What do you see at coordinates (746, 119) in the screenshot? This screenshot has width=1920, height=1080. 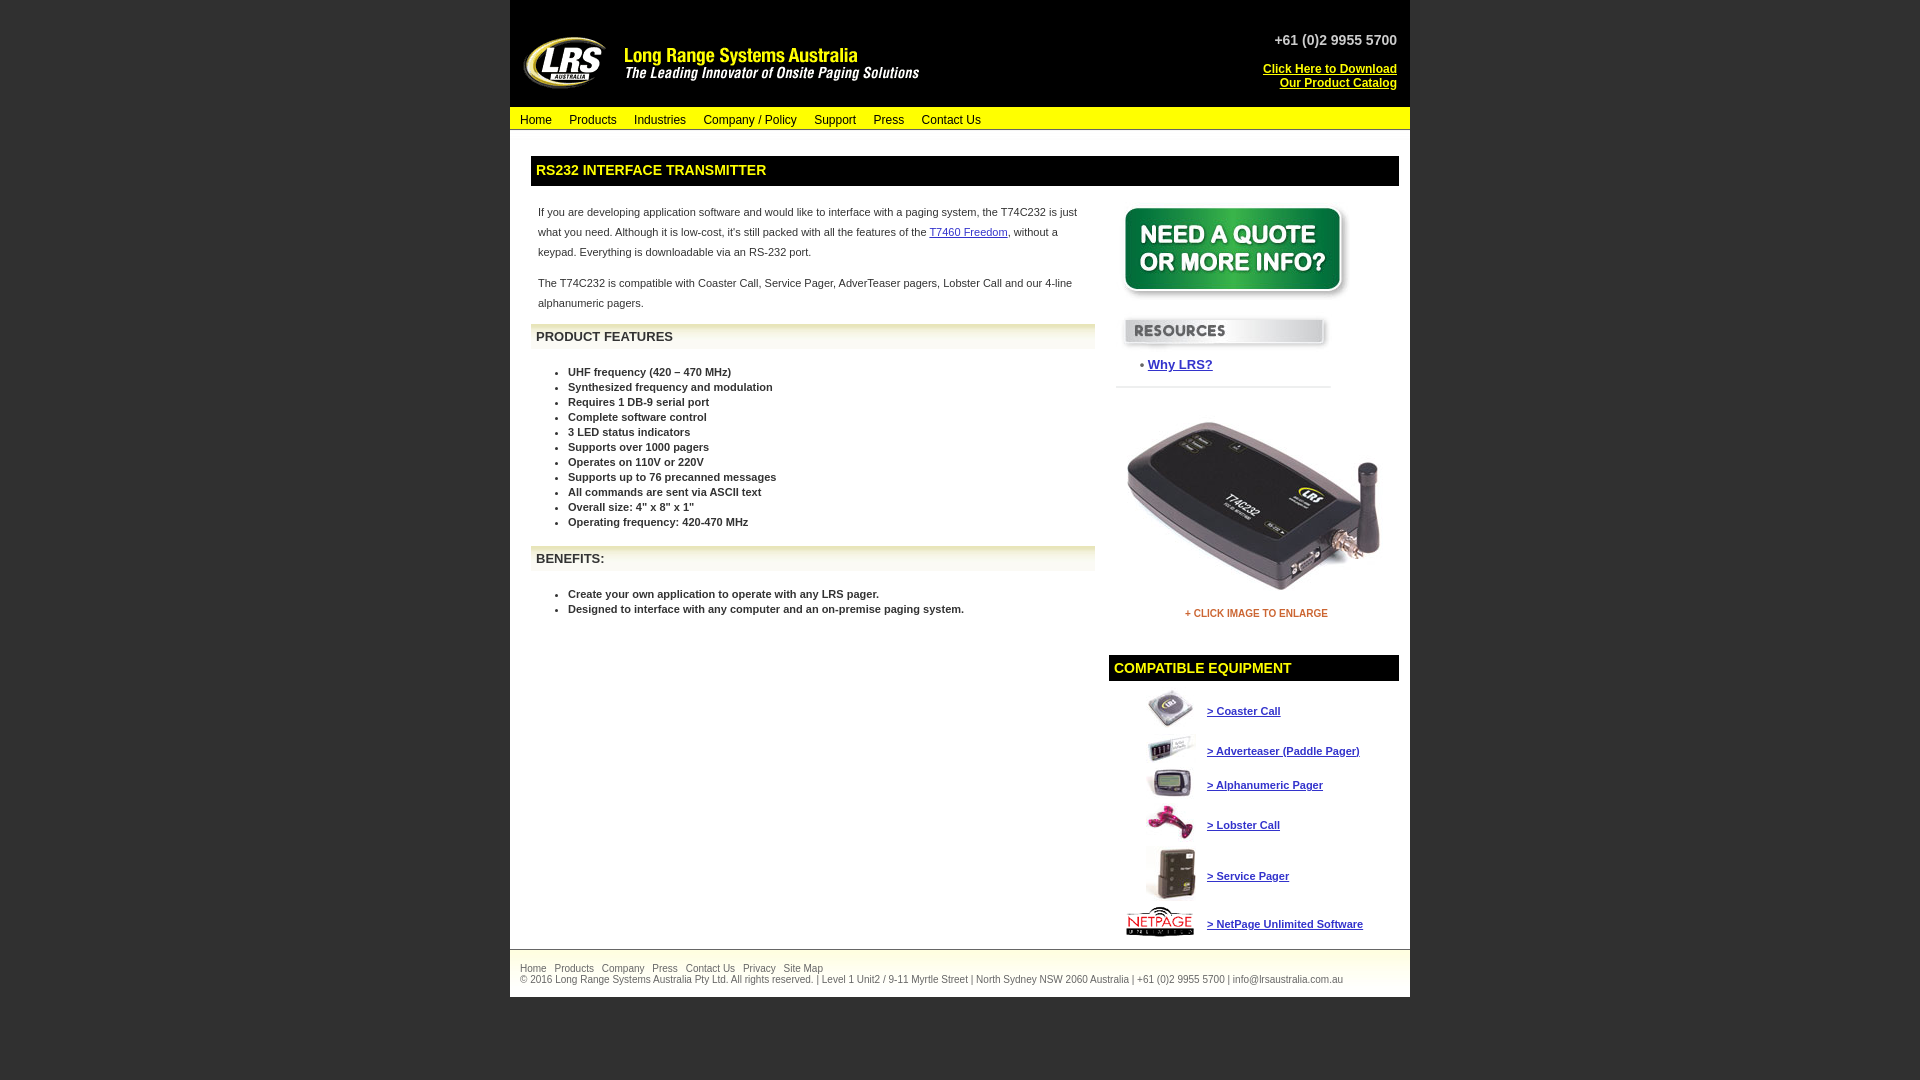 I see `Company / Policy` at bounding box center [746, 119].